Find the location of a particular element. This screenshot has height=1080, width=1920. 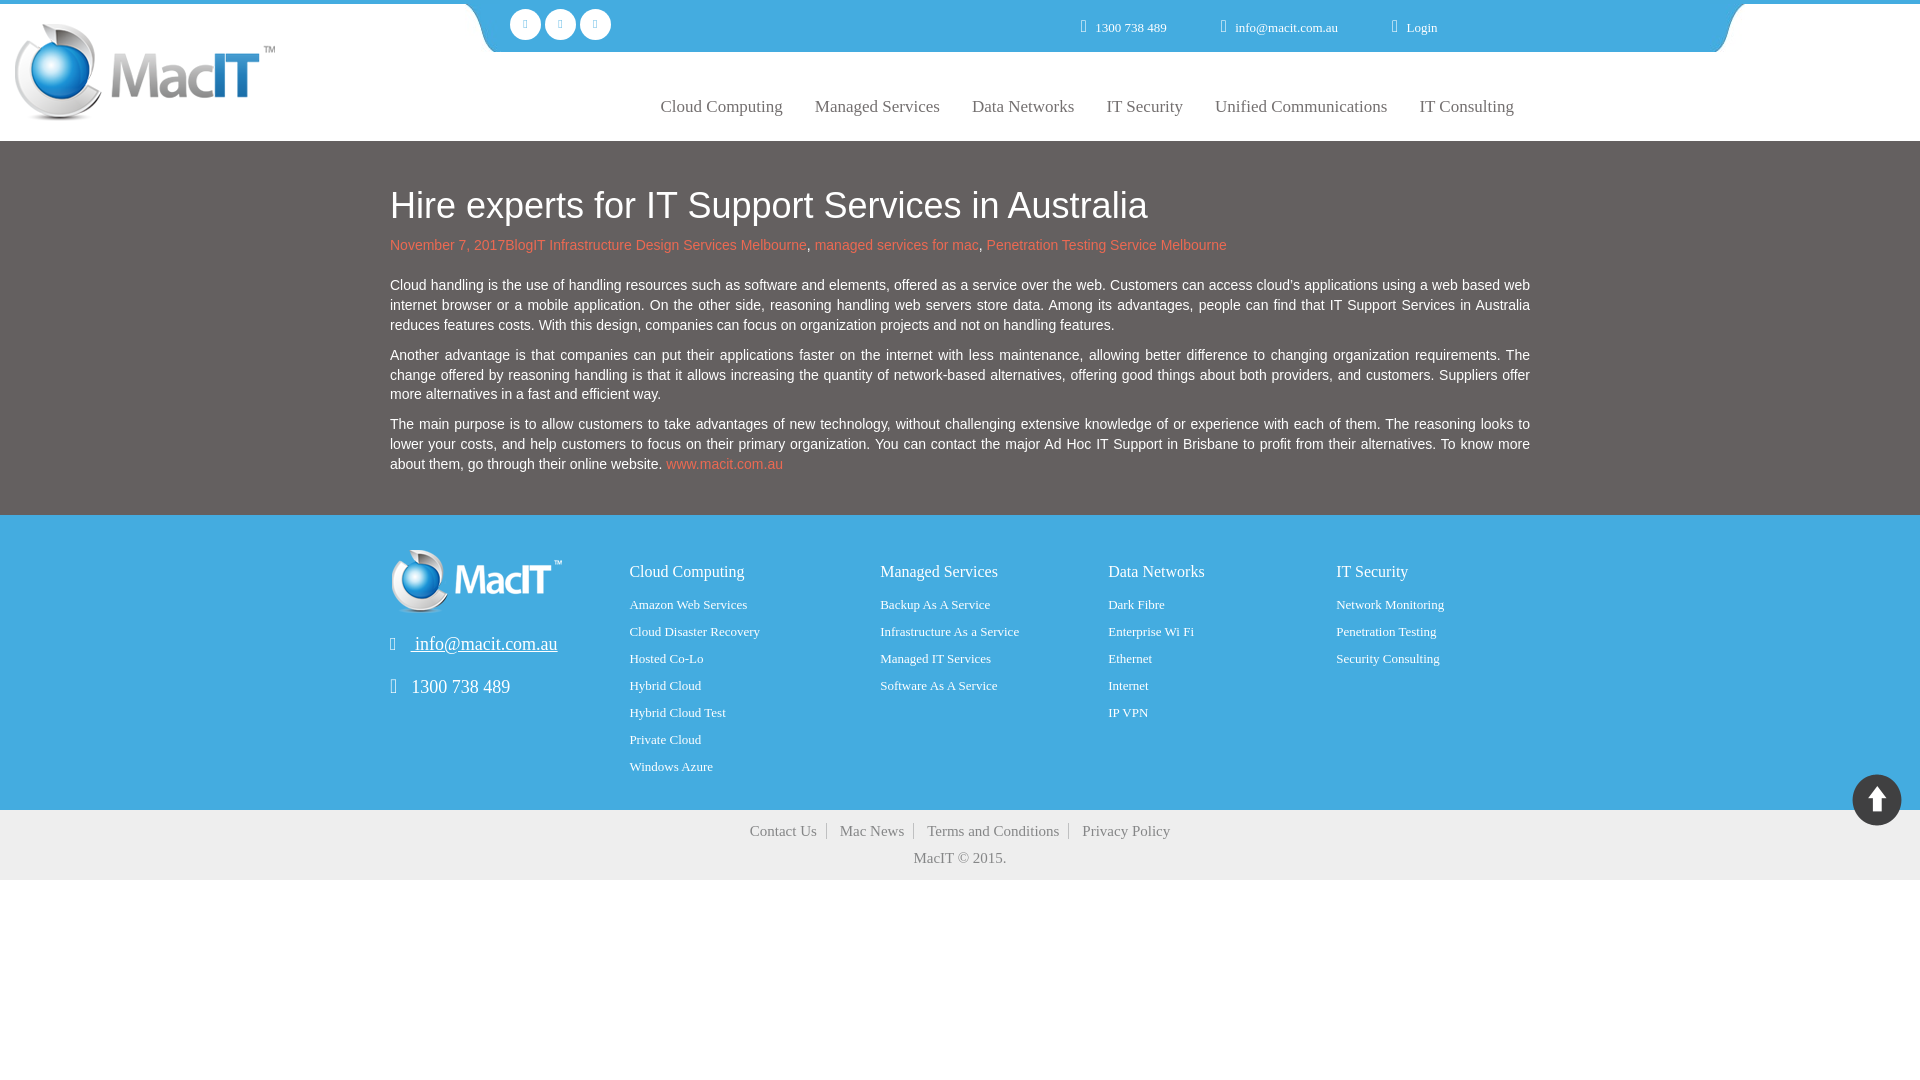

Cloud Computing is located at coordinates (720, 106).